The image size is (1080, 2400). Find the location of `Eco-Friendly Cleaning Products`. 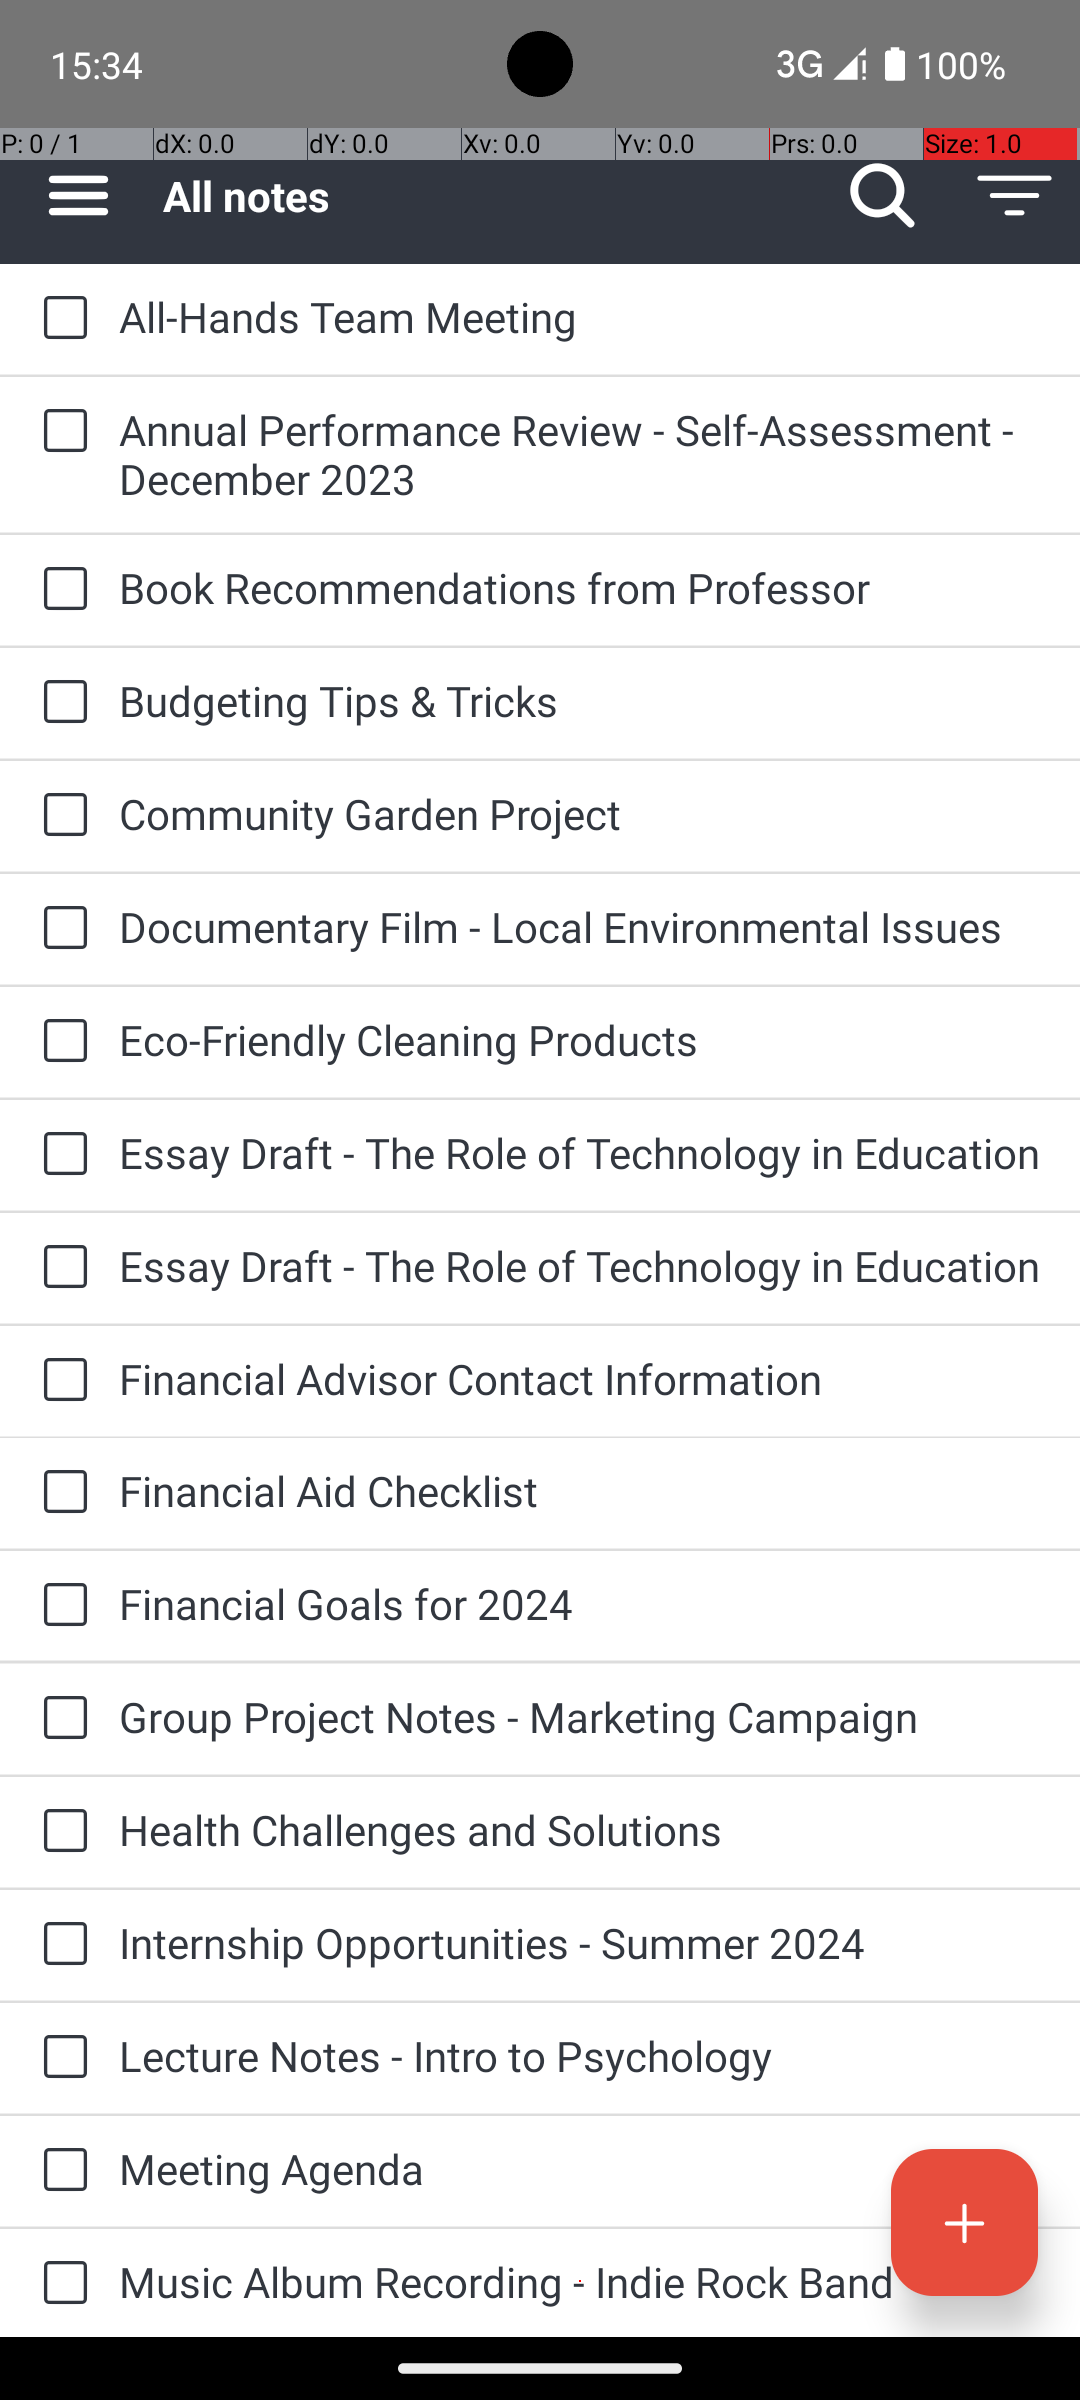

Eco-Friendly Cleaning Products is located at coordinates (580, 1040).